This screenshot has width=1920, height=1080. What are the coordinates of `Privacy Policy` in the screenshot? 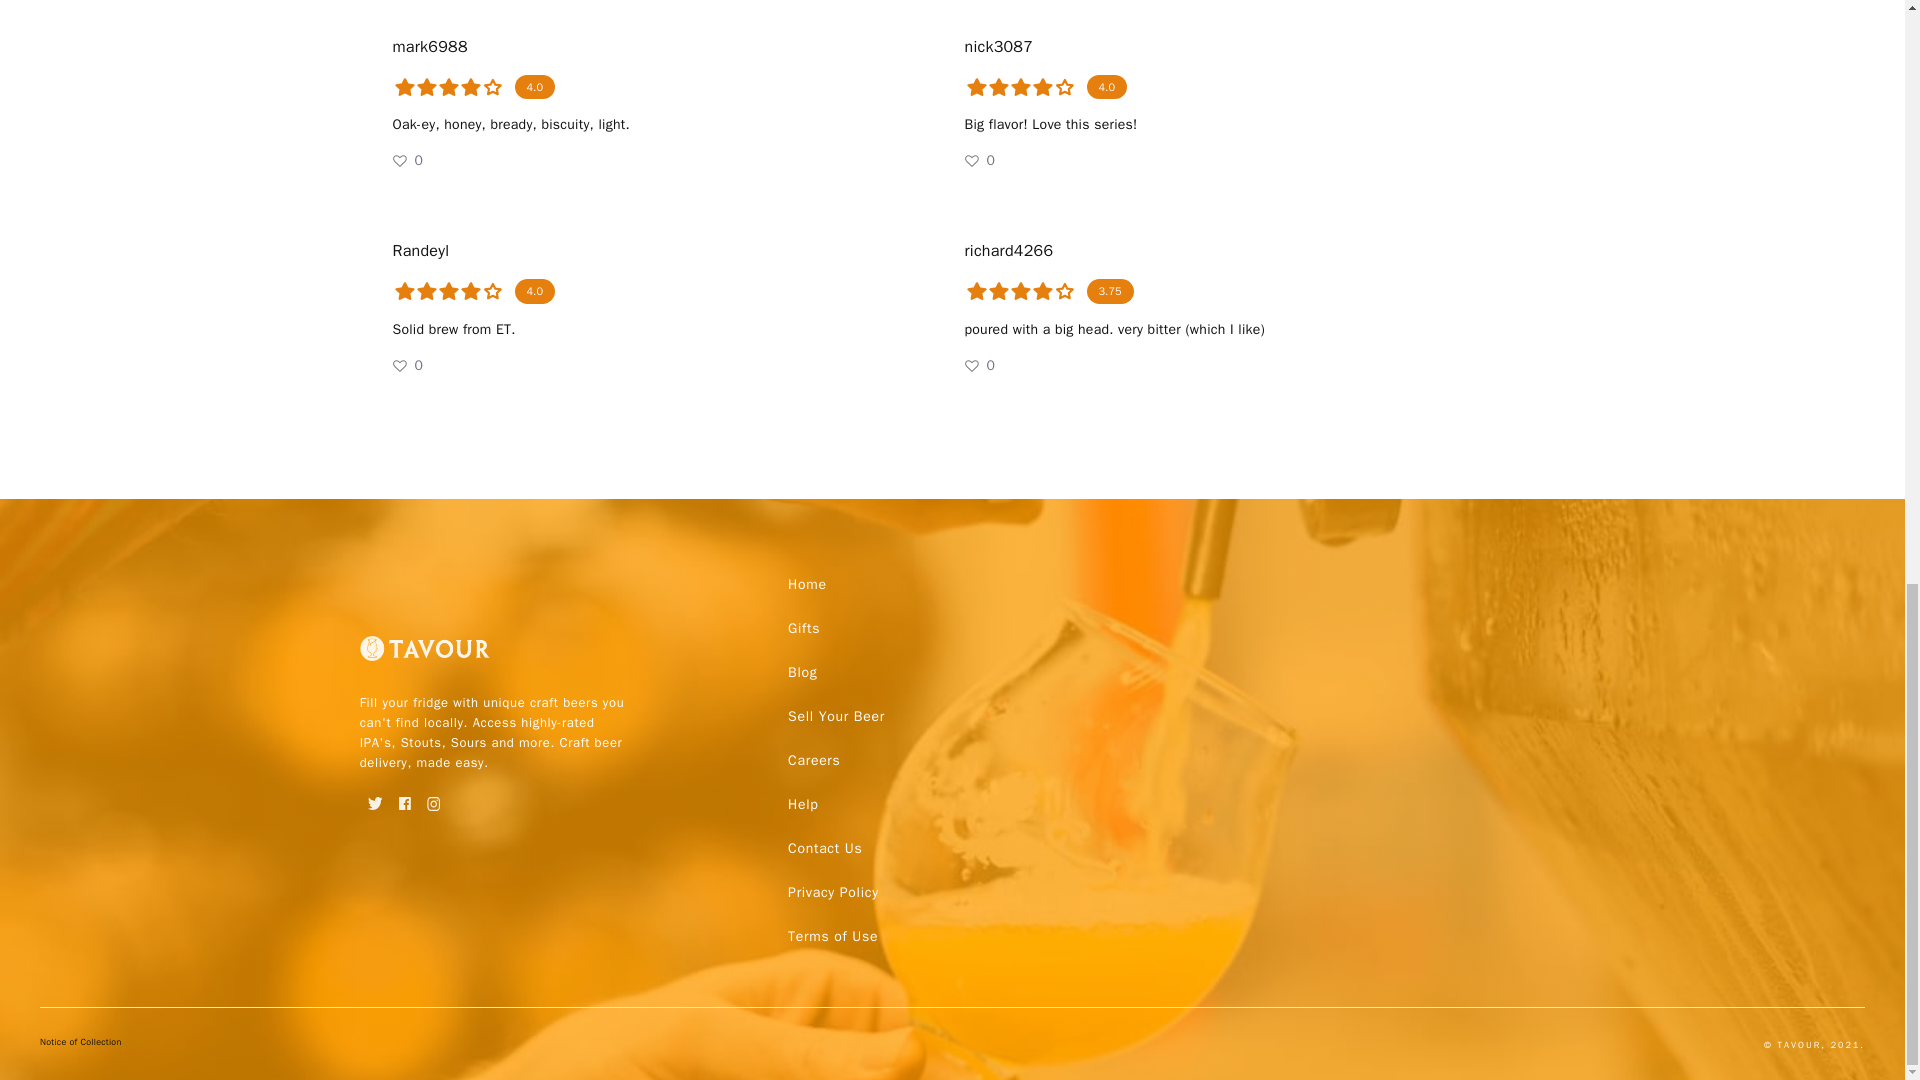 It's located at (832, 892).